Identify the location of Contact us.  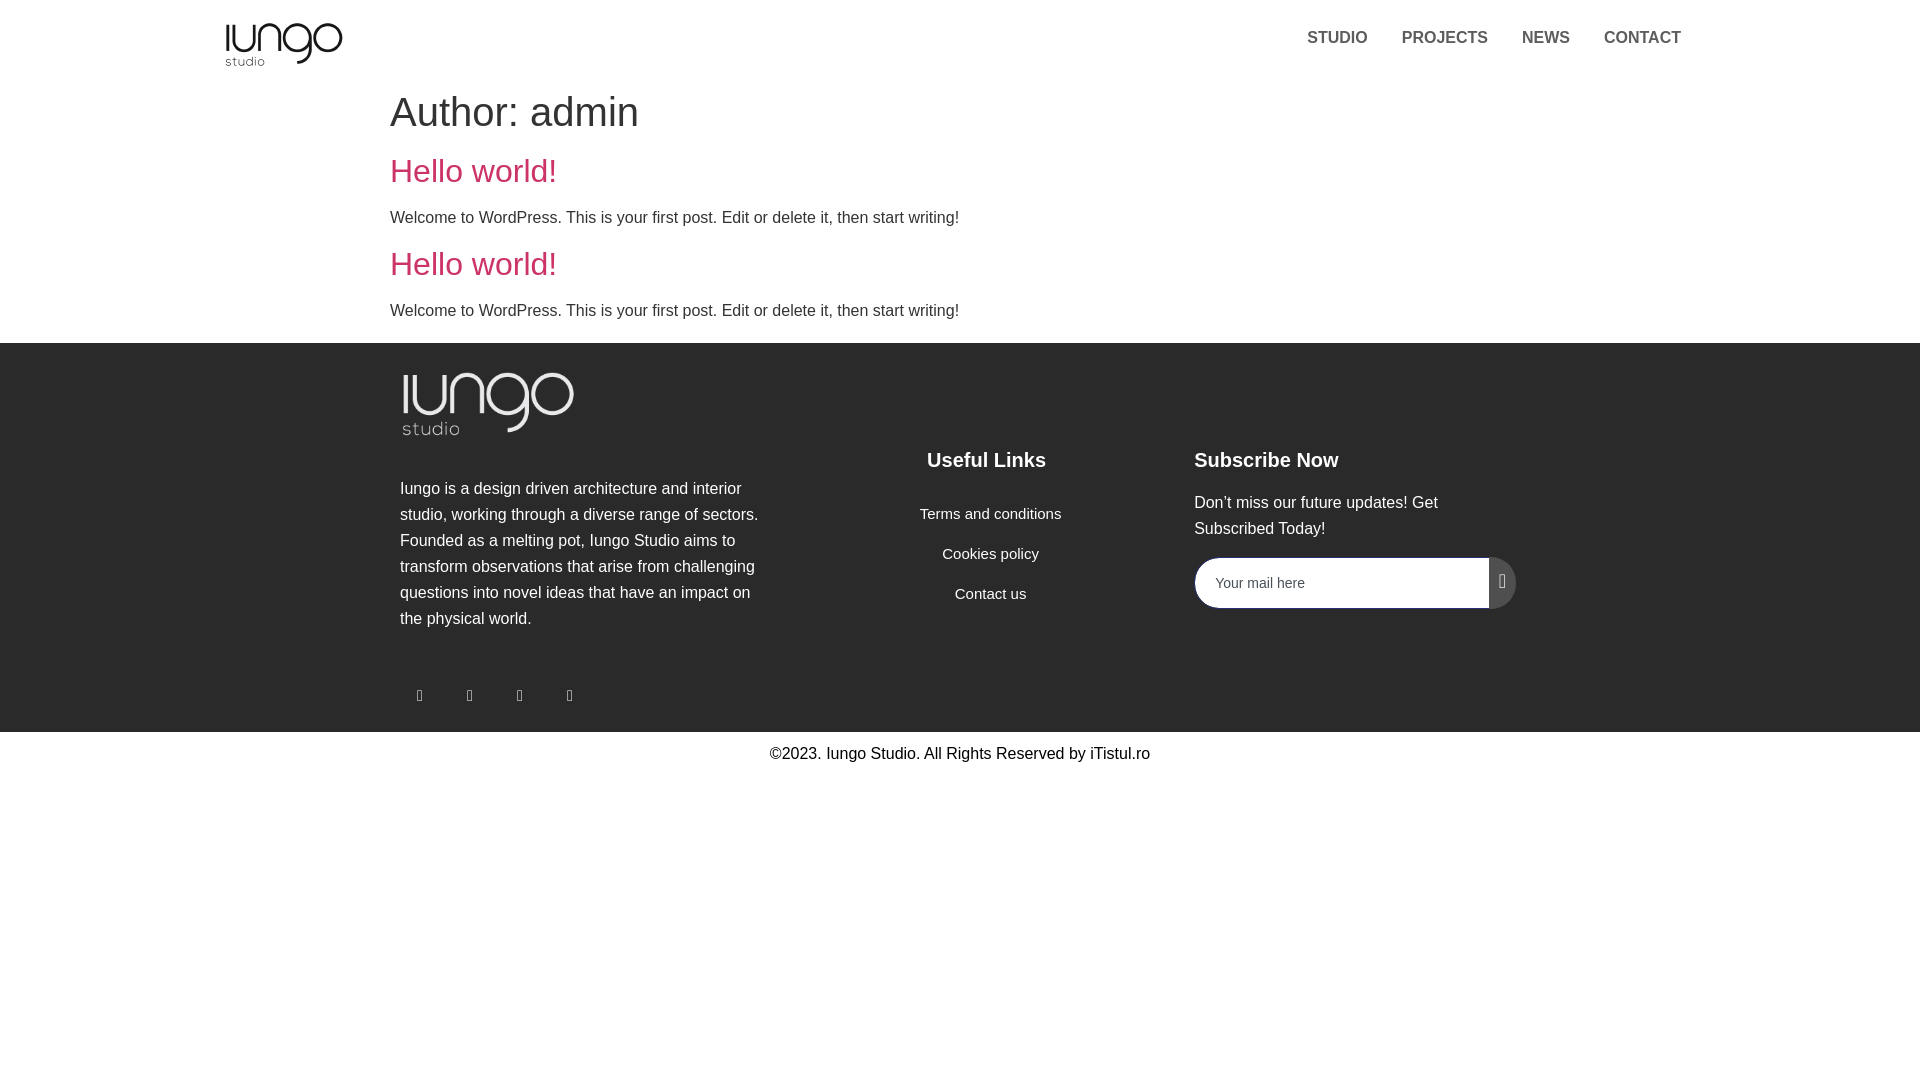
(986, 594).